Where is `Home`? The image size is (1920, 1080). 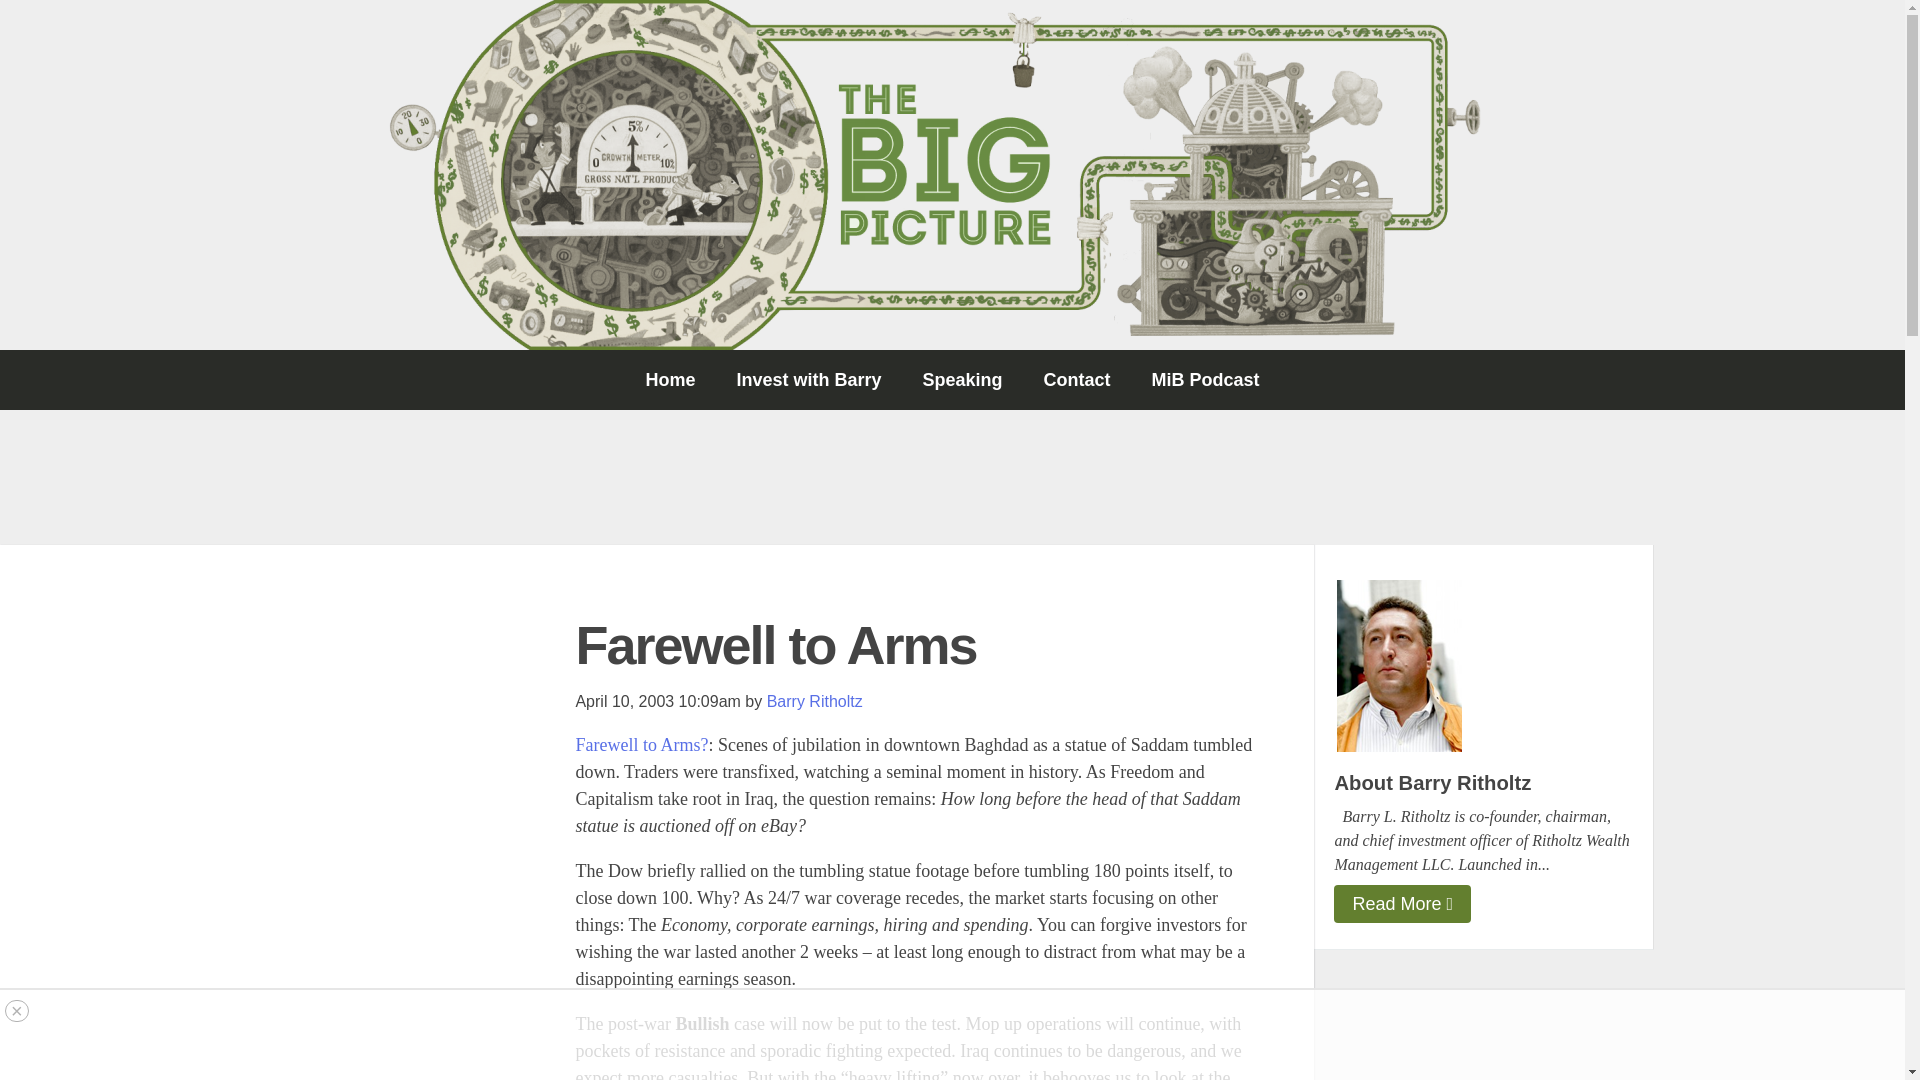
Home is located at coordinates (670, 380).